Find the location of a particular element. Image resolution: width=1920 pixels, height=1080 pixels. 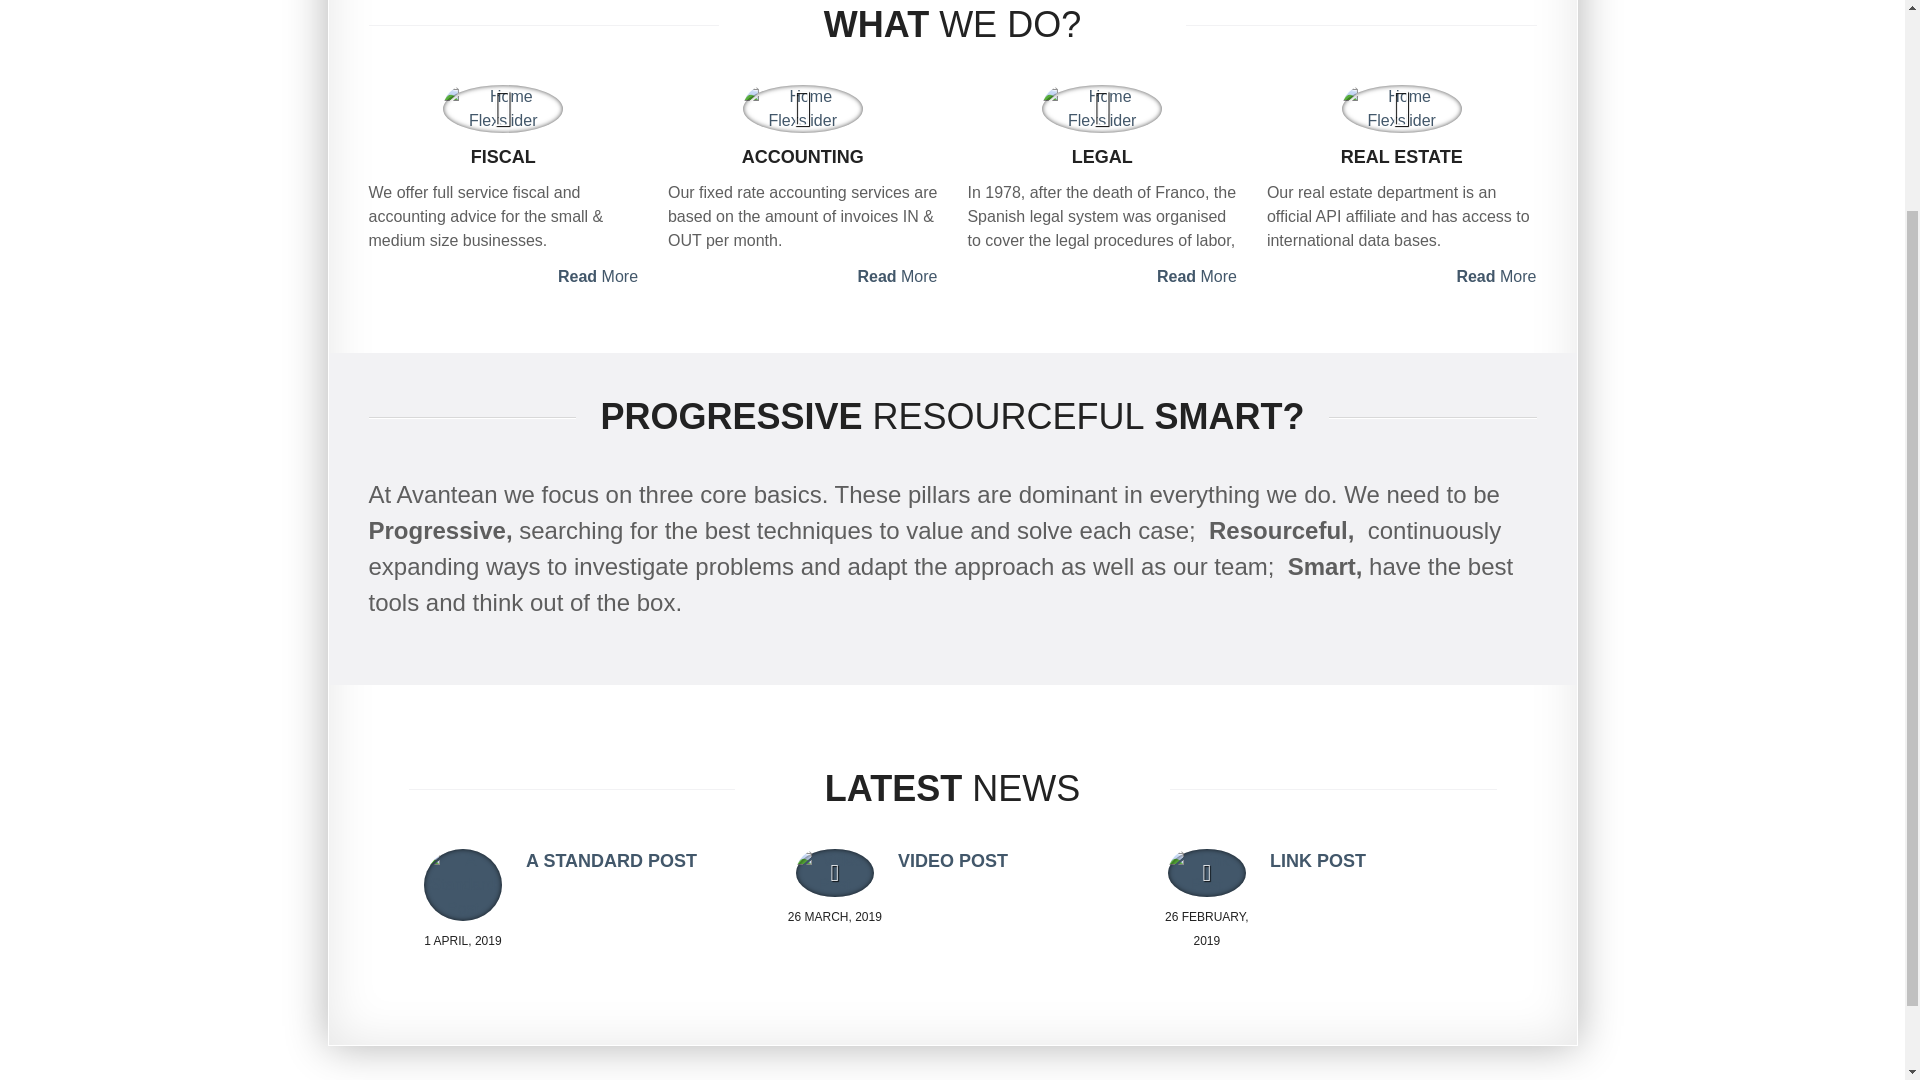

LINK POST is located at coordinates (1317, 860).